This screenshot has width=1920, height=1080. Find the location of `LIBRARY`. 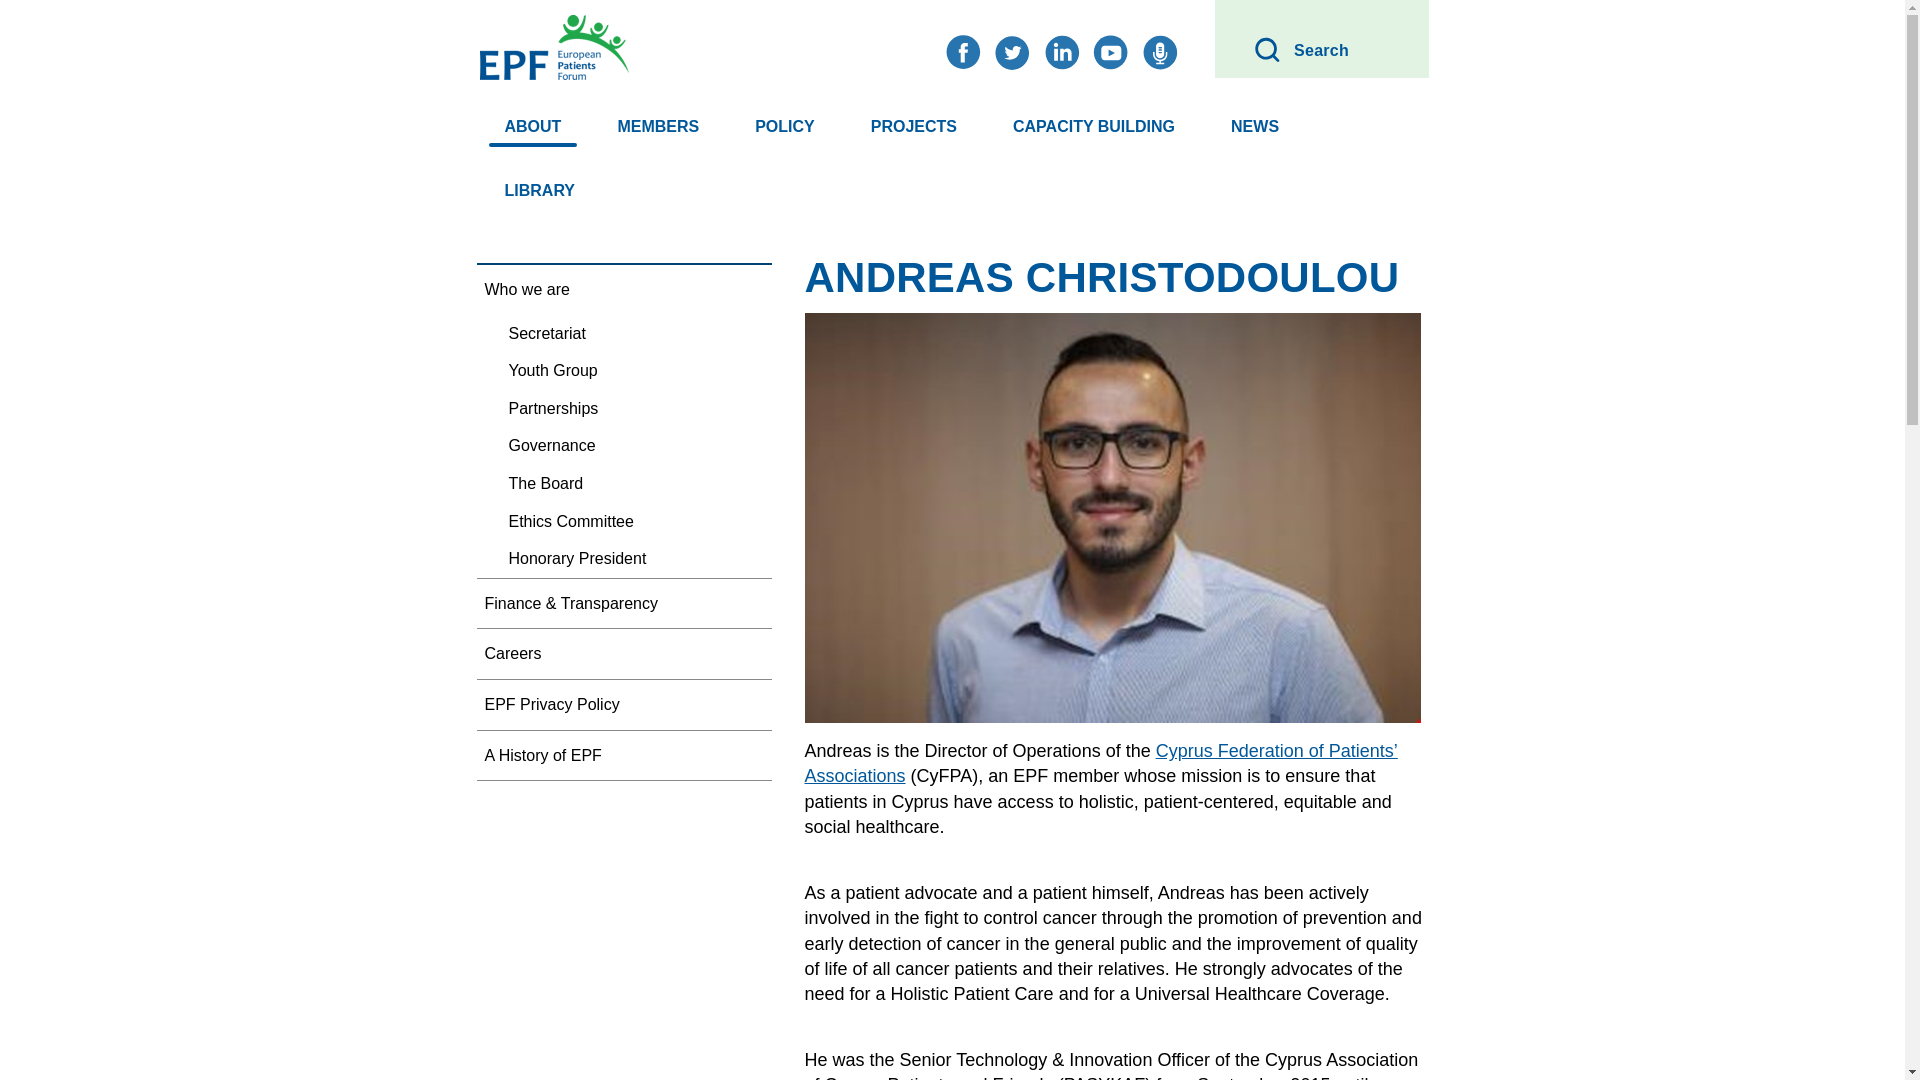

LIBRARY is located at coordinates (1320, 50).